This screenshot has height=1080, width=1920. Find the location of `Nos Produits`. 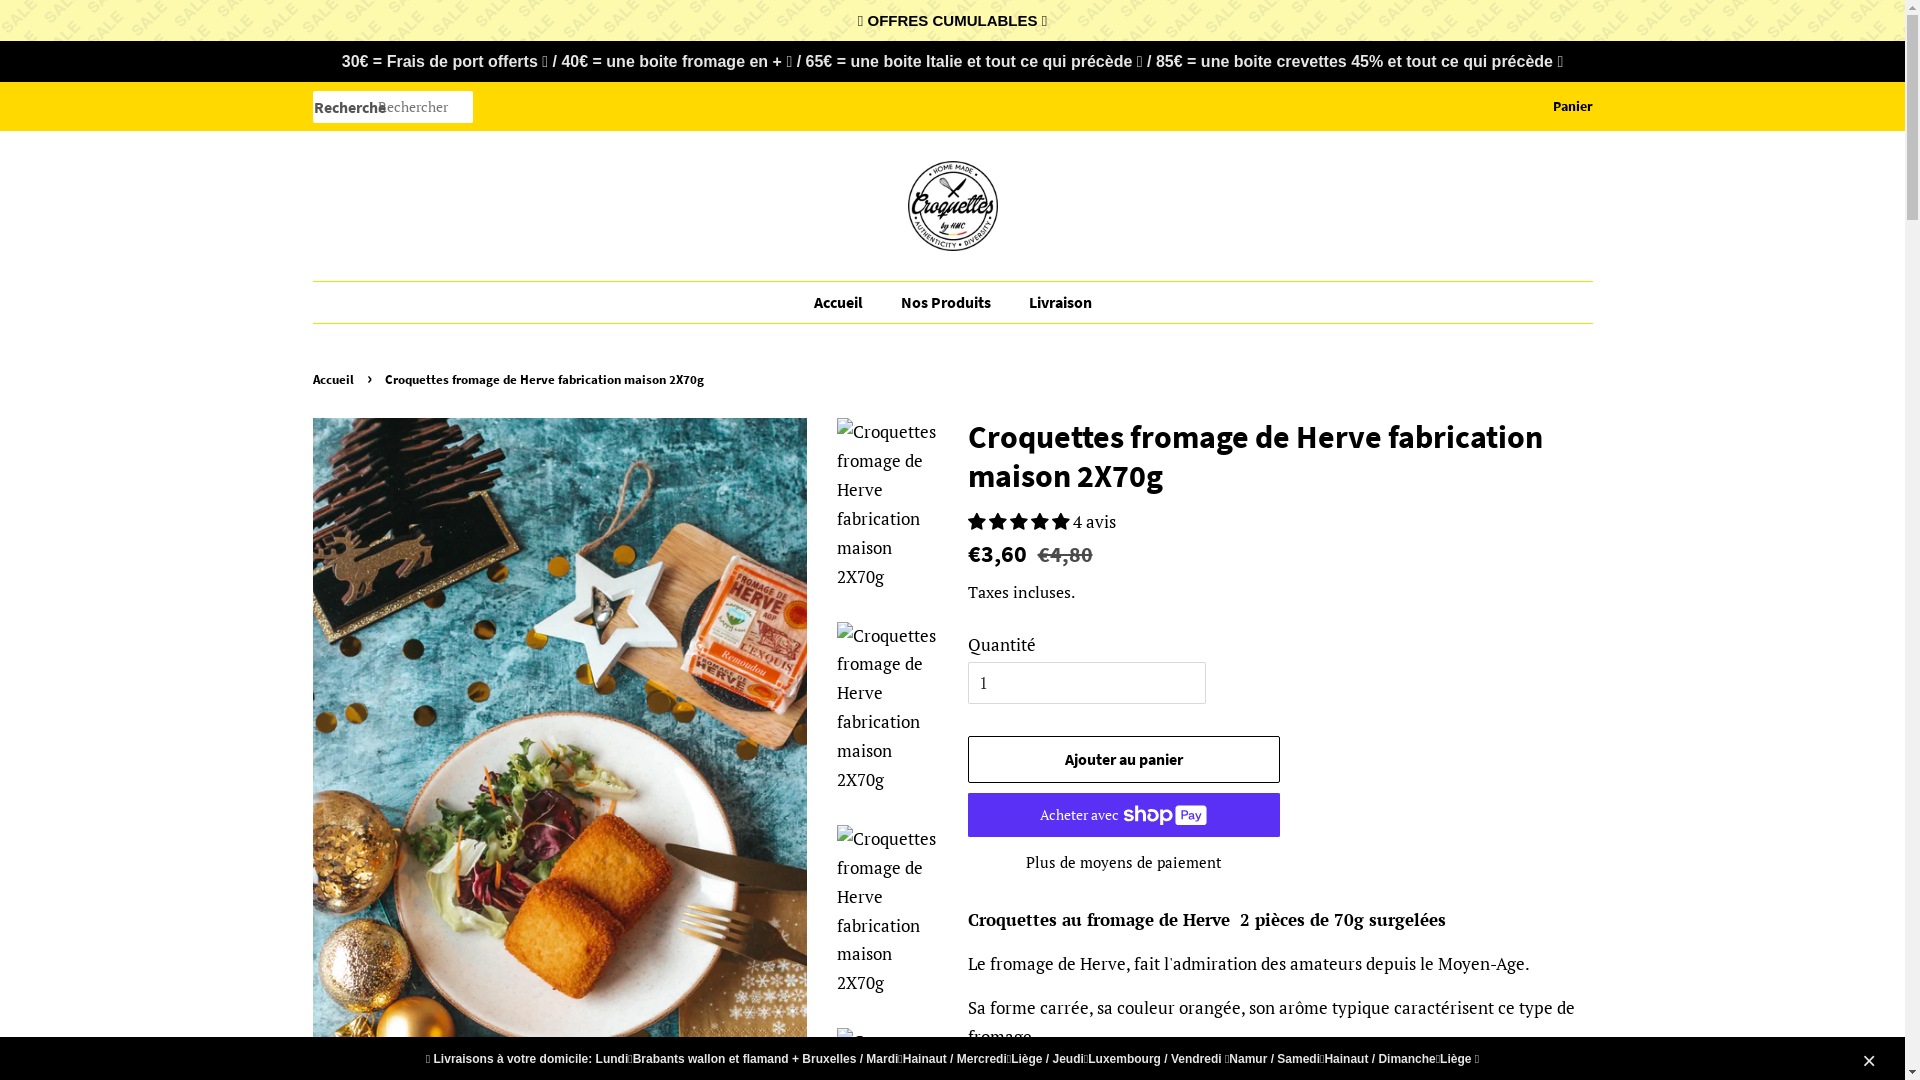

Nos Produits is located at coordinates (948, 302).